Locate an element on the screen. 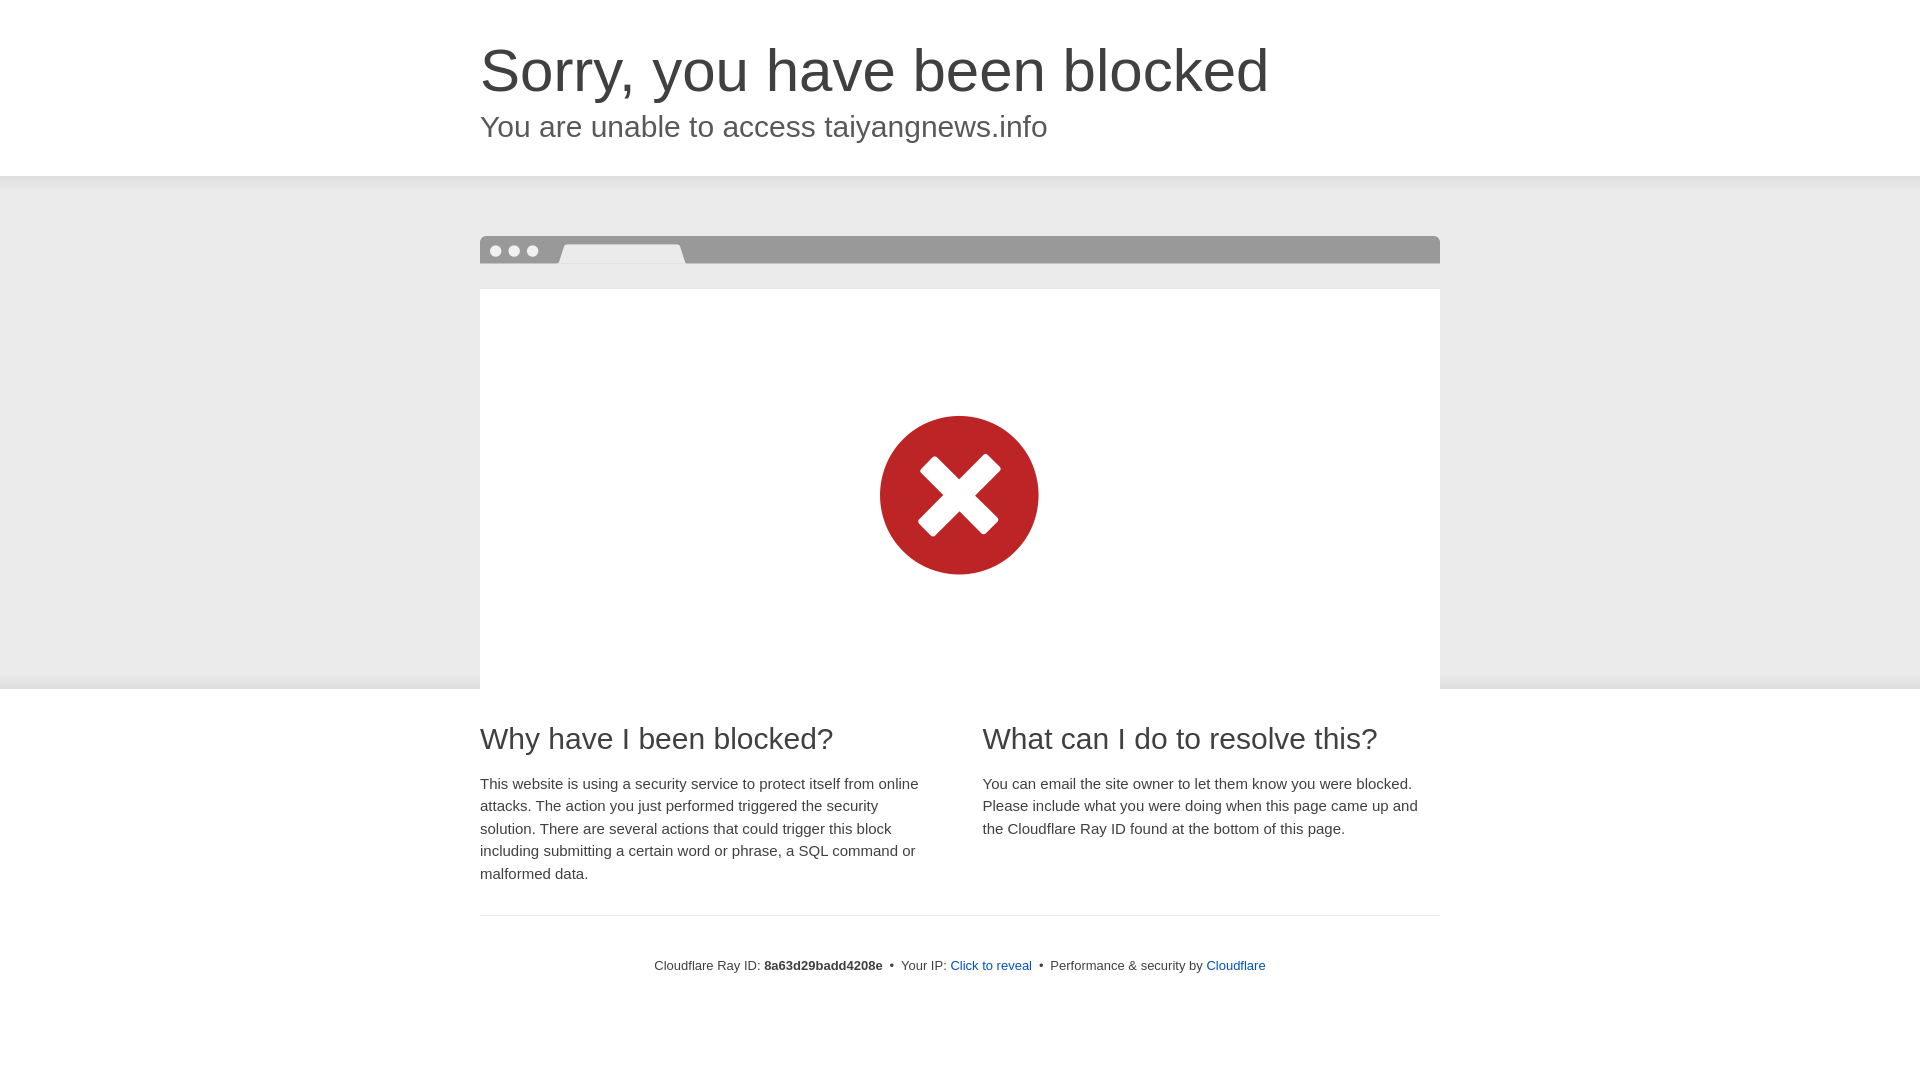 Image resolution: width=1920 pixels, height=1080 pixels. Cloudflare is located at coordinates (1235, 965).